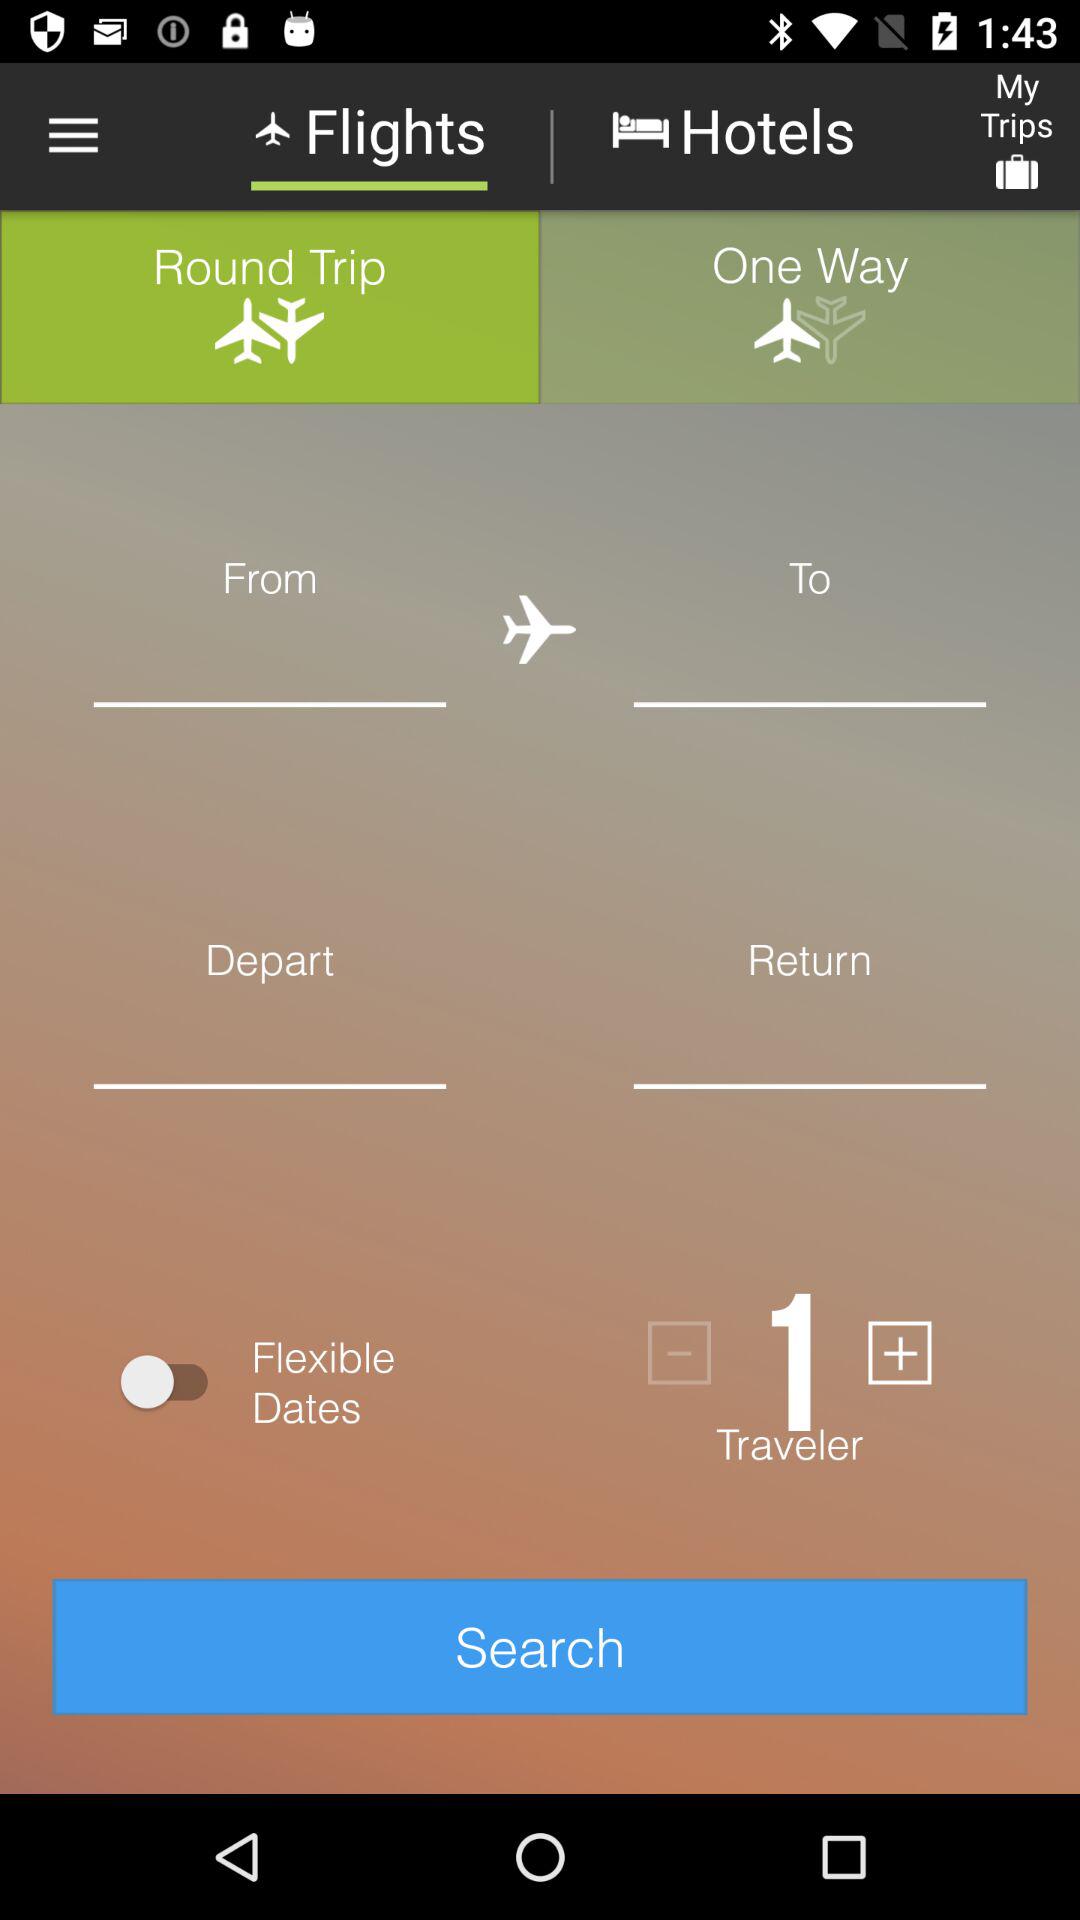 This screenshot has width=1080, height=1920. I want to click on press the icon below the to icon, so click(810, 654).